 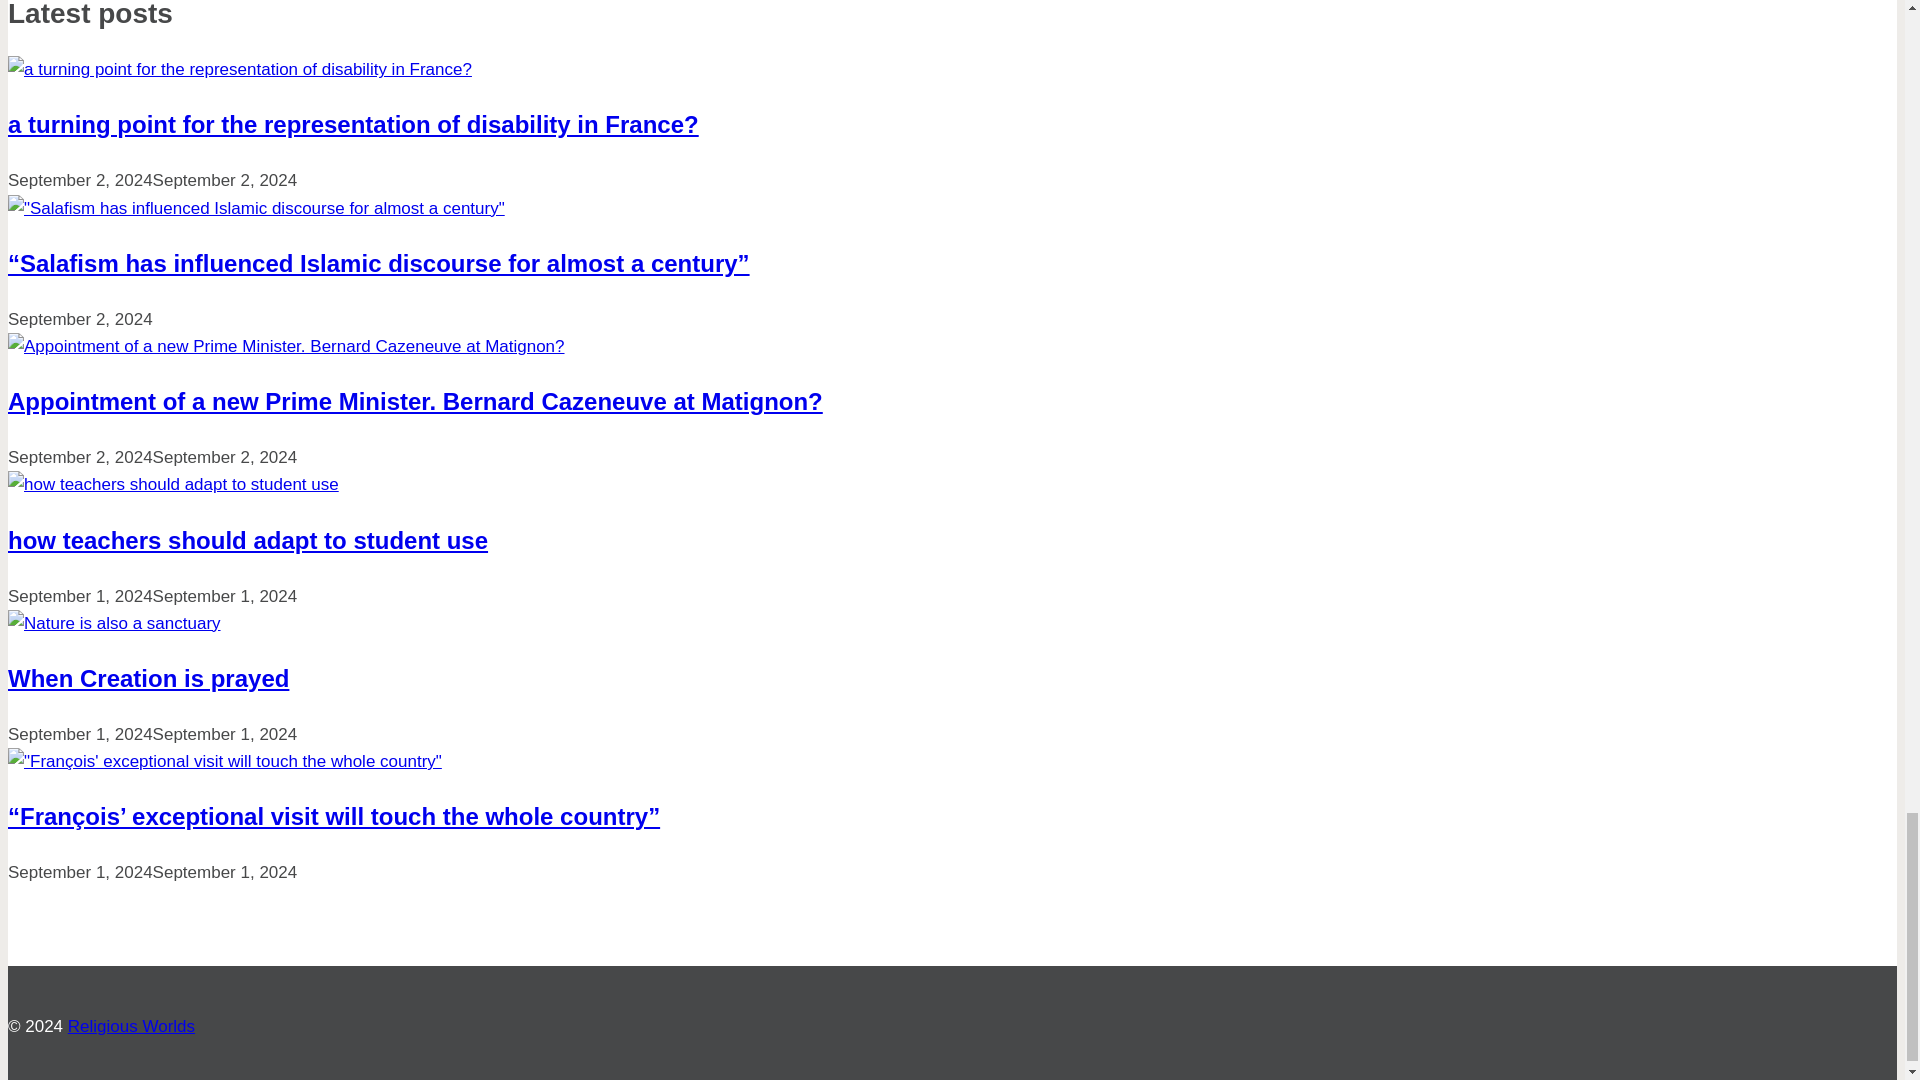 I want to click on When Creation is prayed, so click(x=148, y=678).